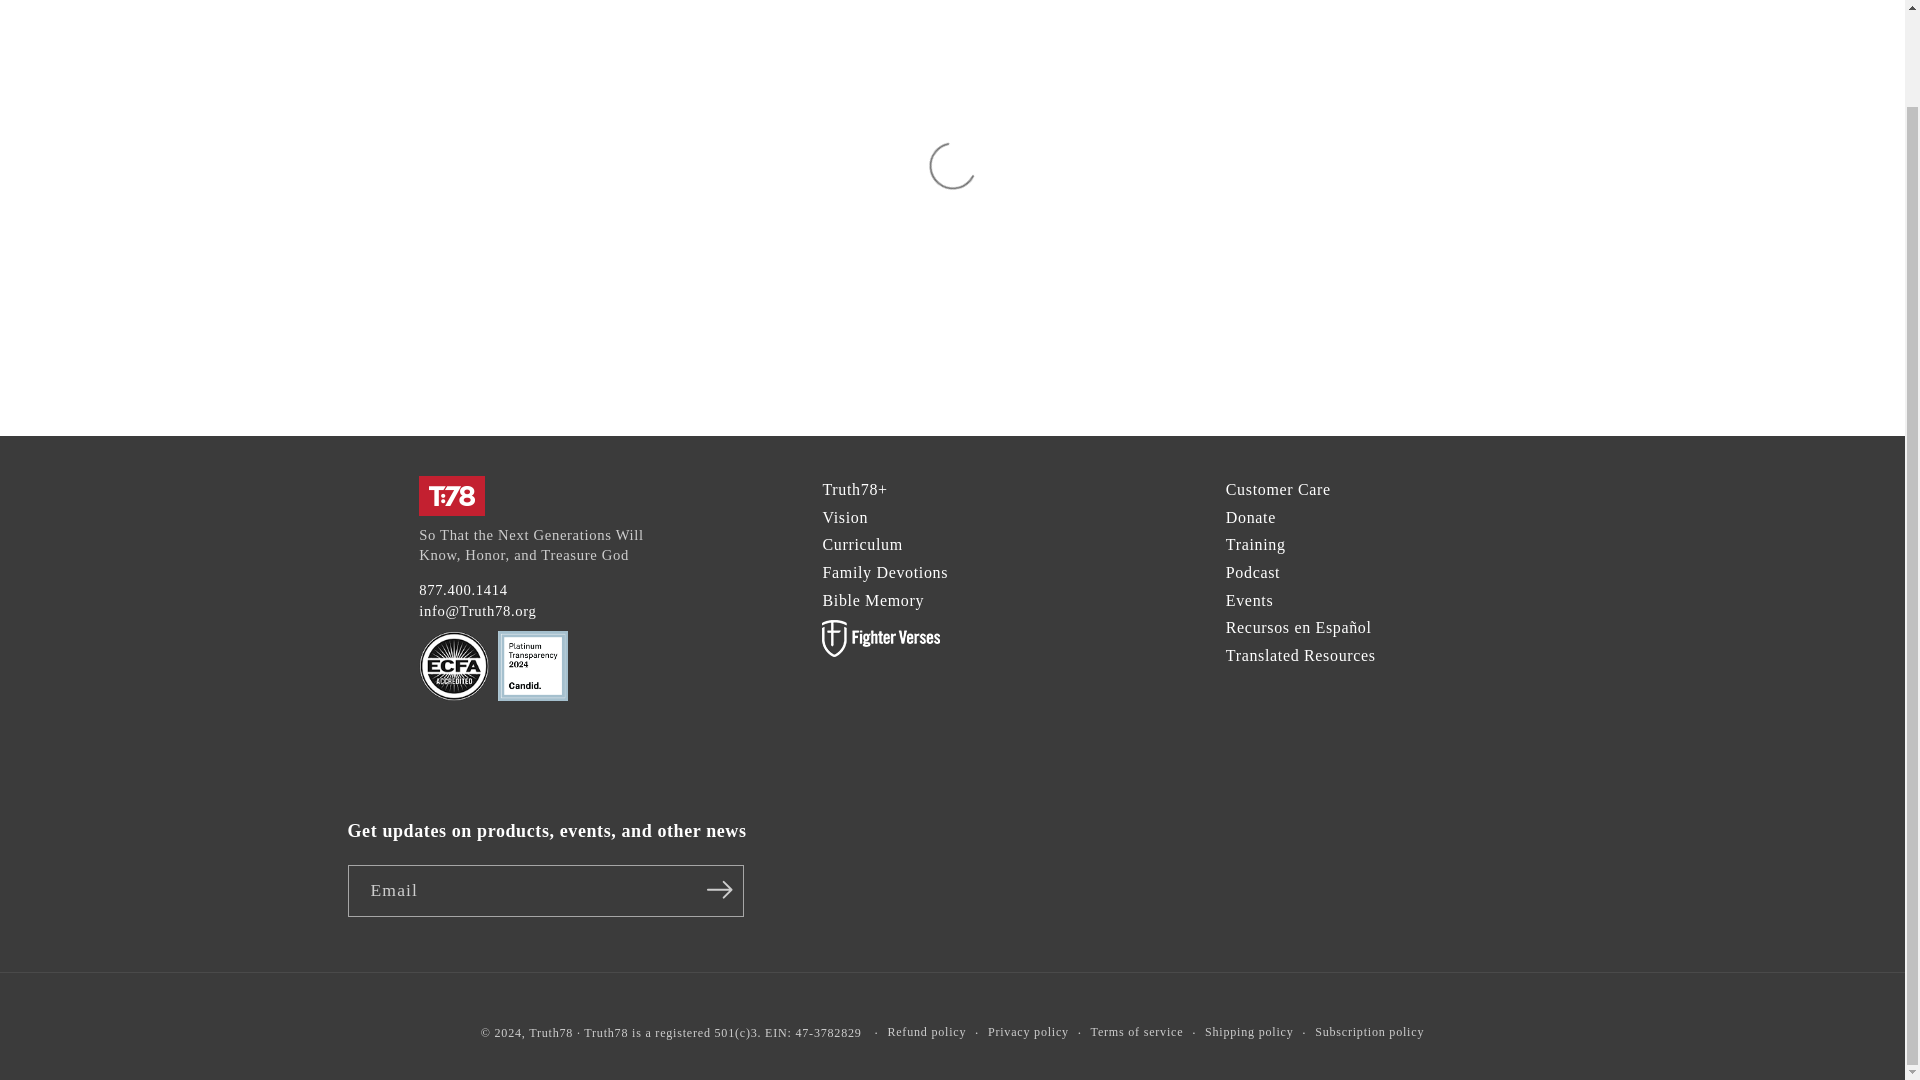 The height and width of the screenshot is (1080, 1920). I want to click on Family Devotions, so click(884, 572).